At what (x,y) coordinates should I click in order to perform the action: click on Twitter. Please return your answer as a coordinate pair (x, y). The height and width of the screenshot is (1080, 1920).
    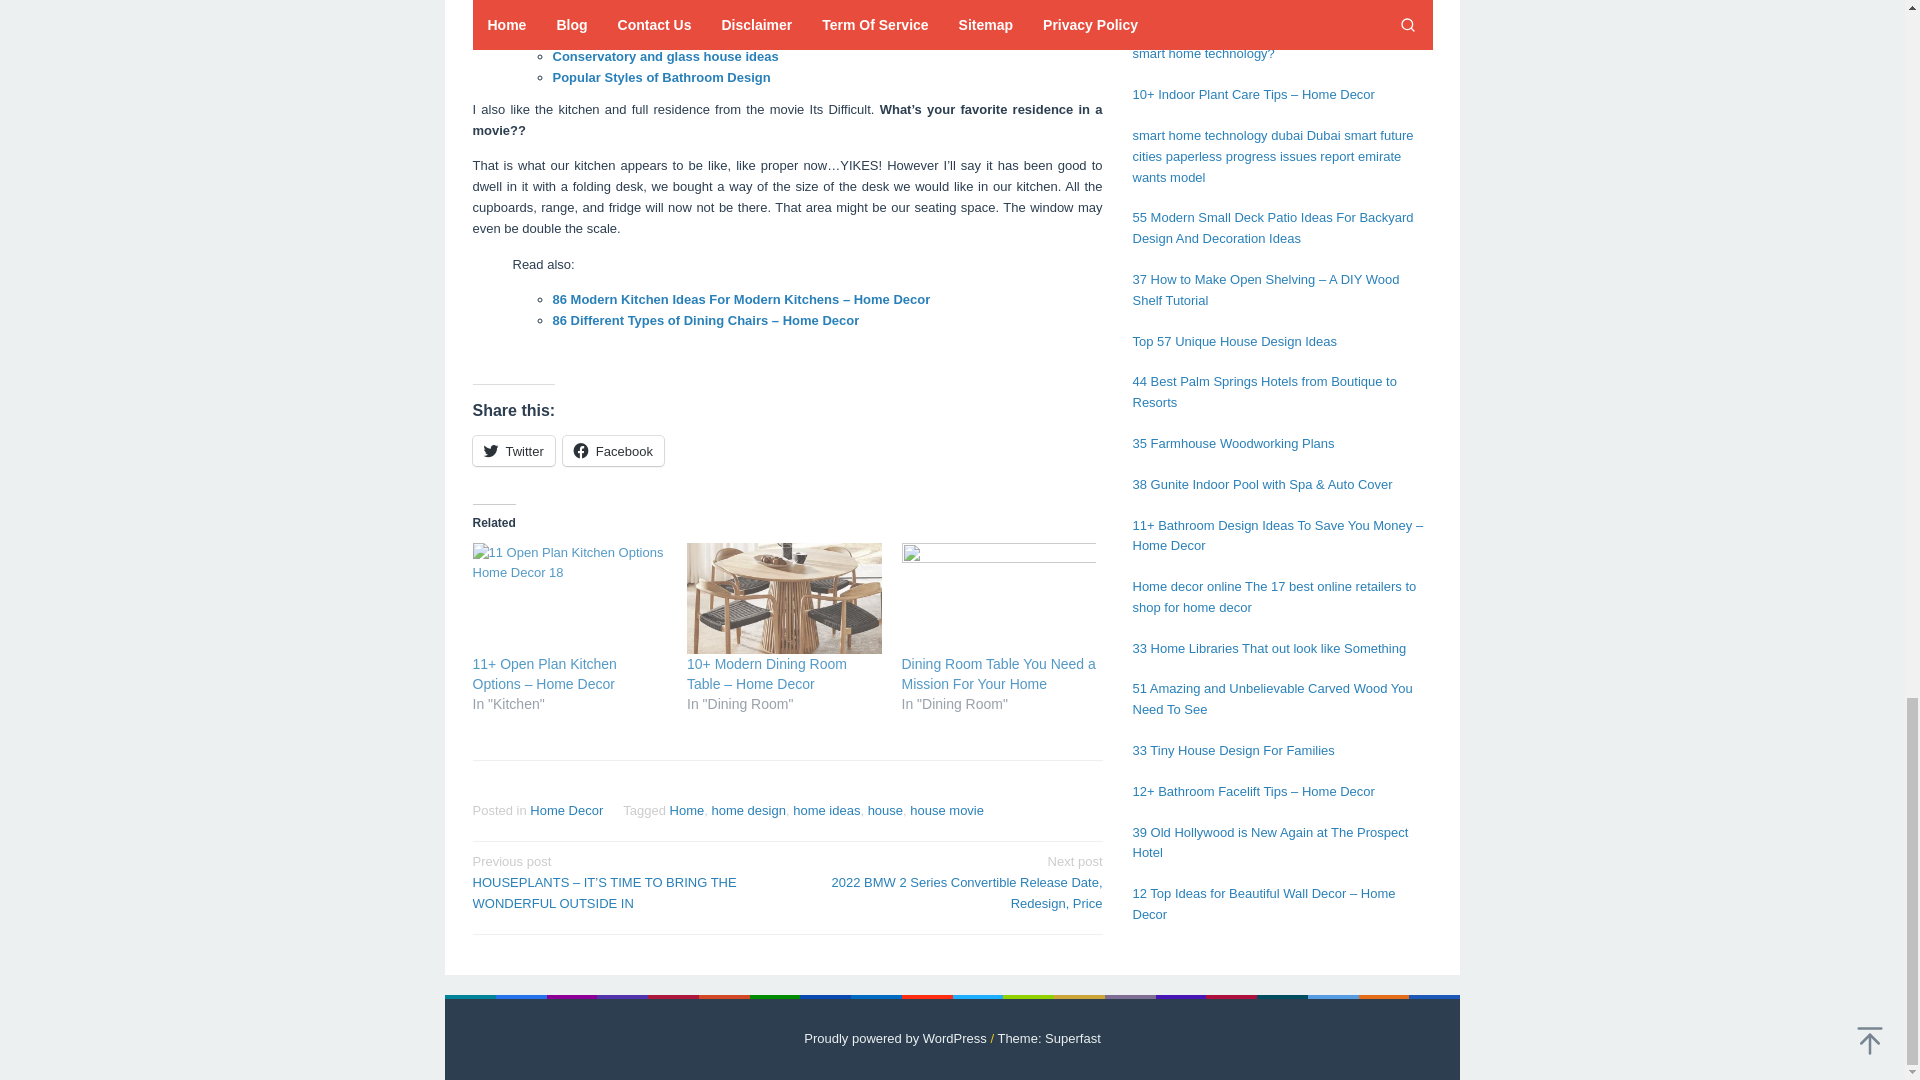
    Looking at the image, I should click on (513, 450).